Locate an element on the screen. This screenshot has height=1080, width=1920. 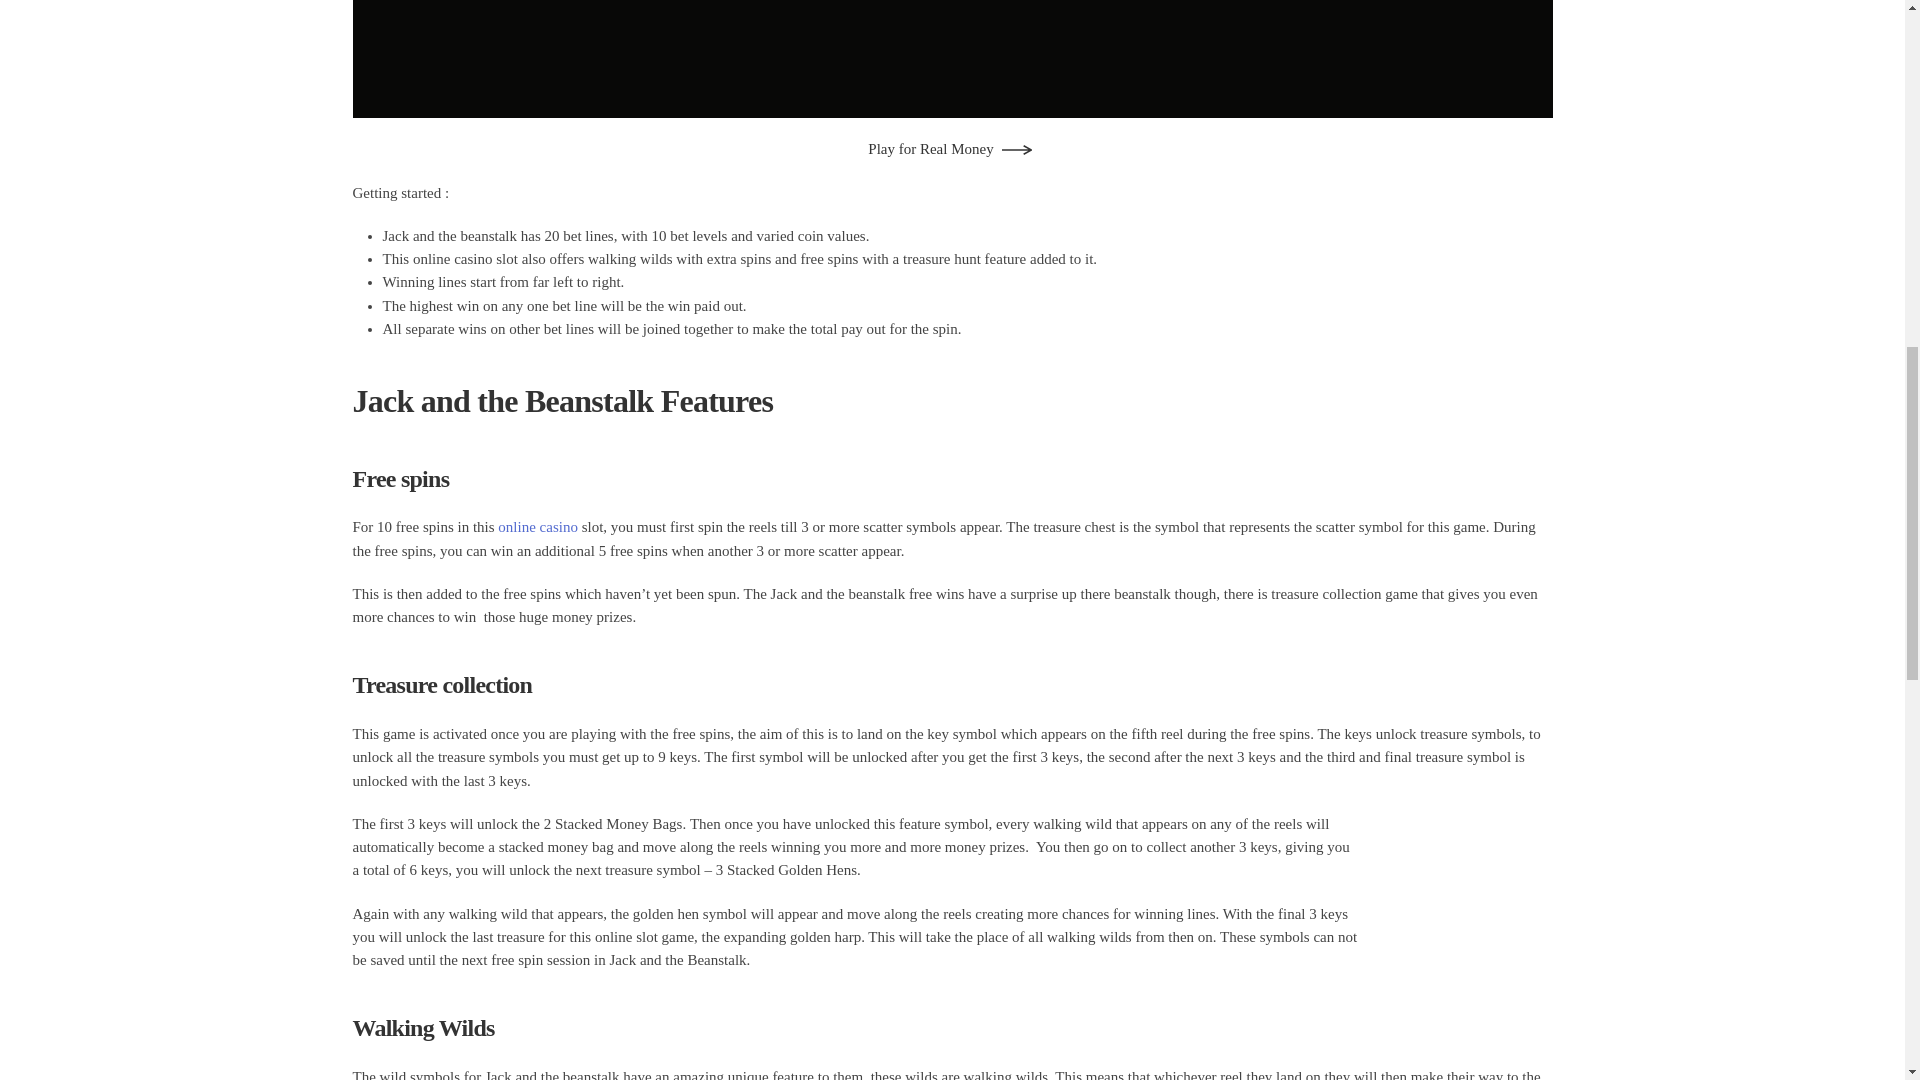
Online Casino is located at coordinates (537, 526).